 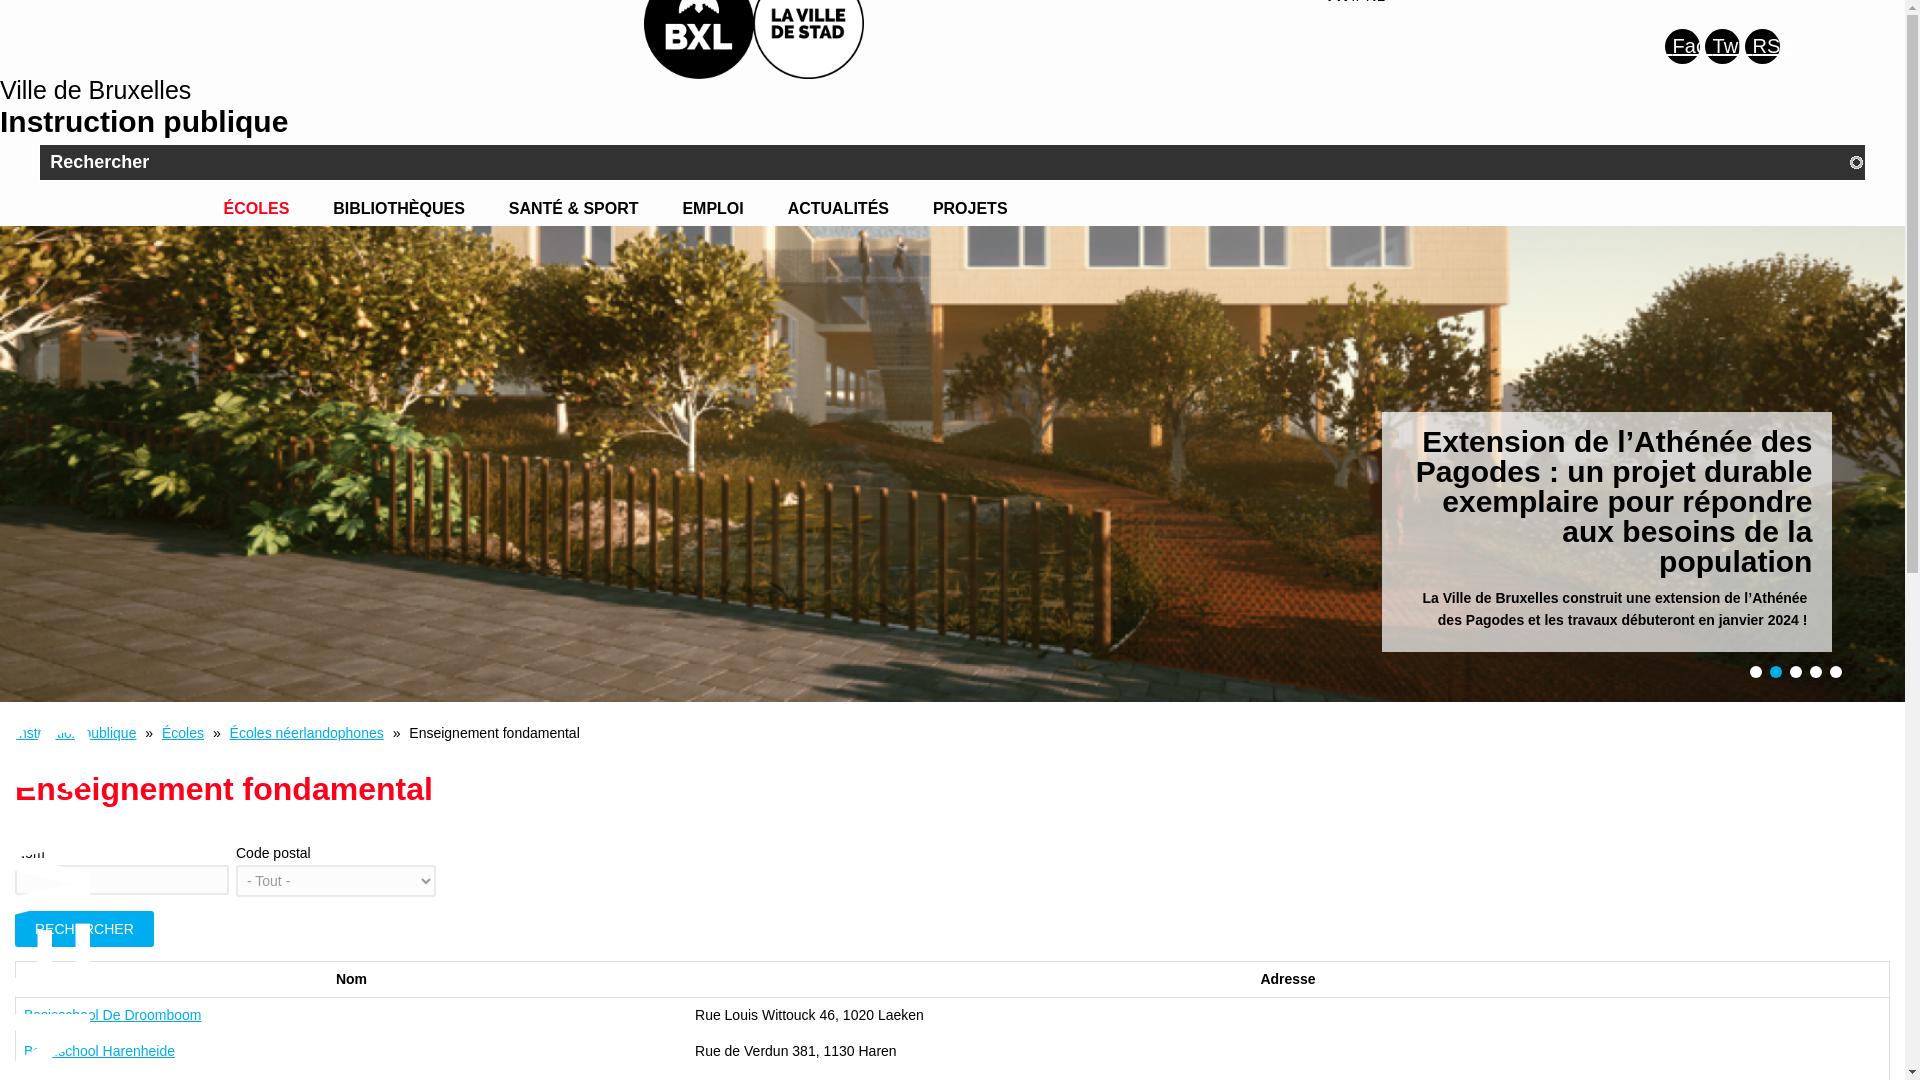 I want to click on  Facebook, so click(x=1682, y=46).